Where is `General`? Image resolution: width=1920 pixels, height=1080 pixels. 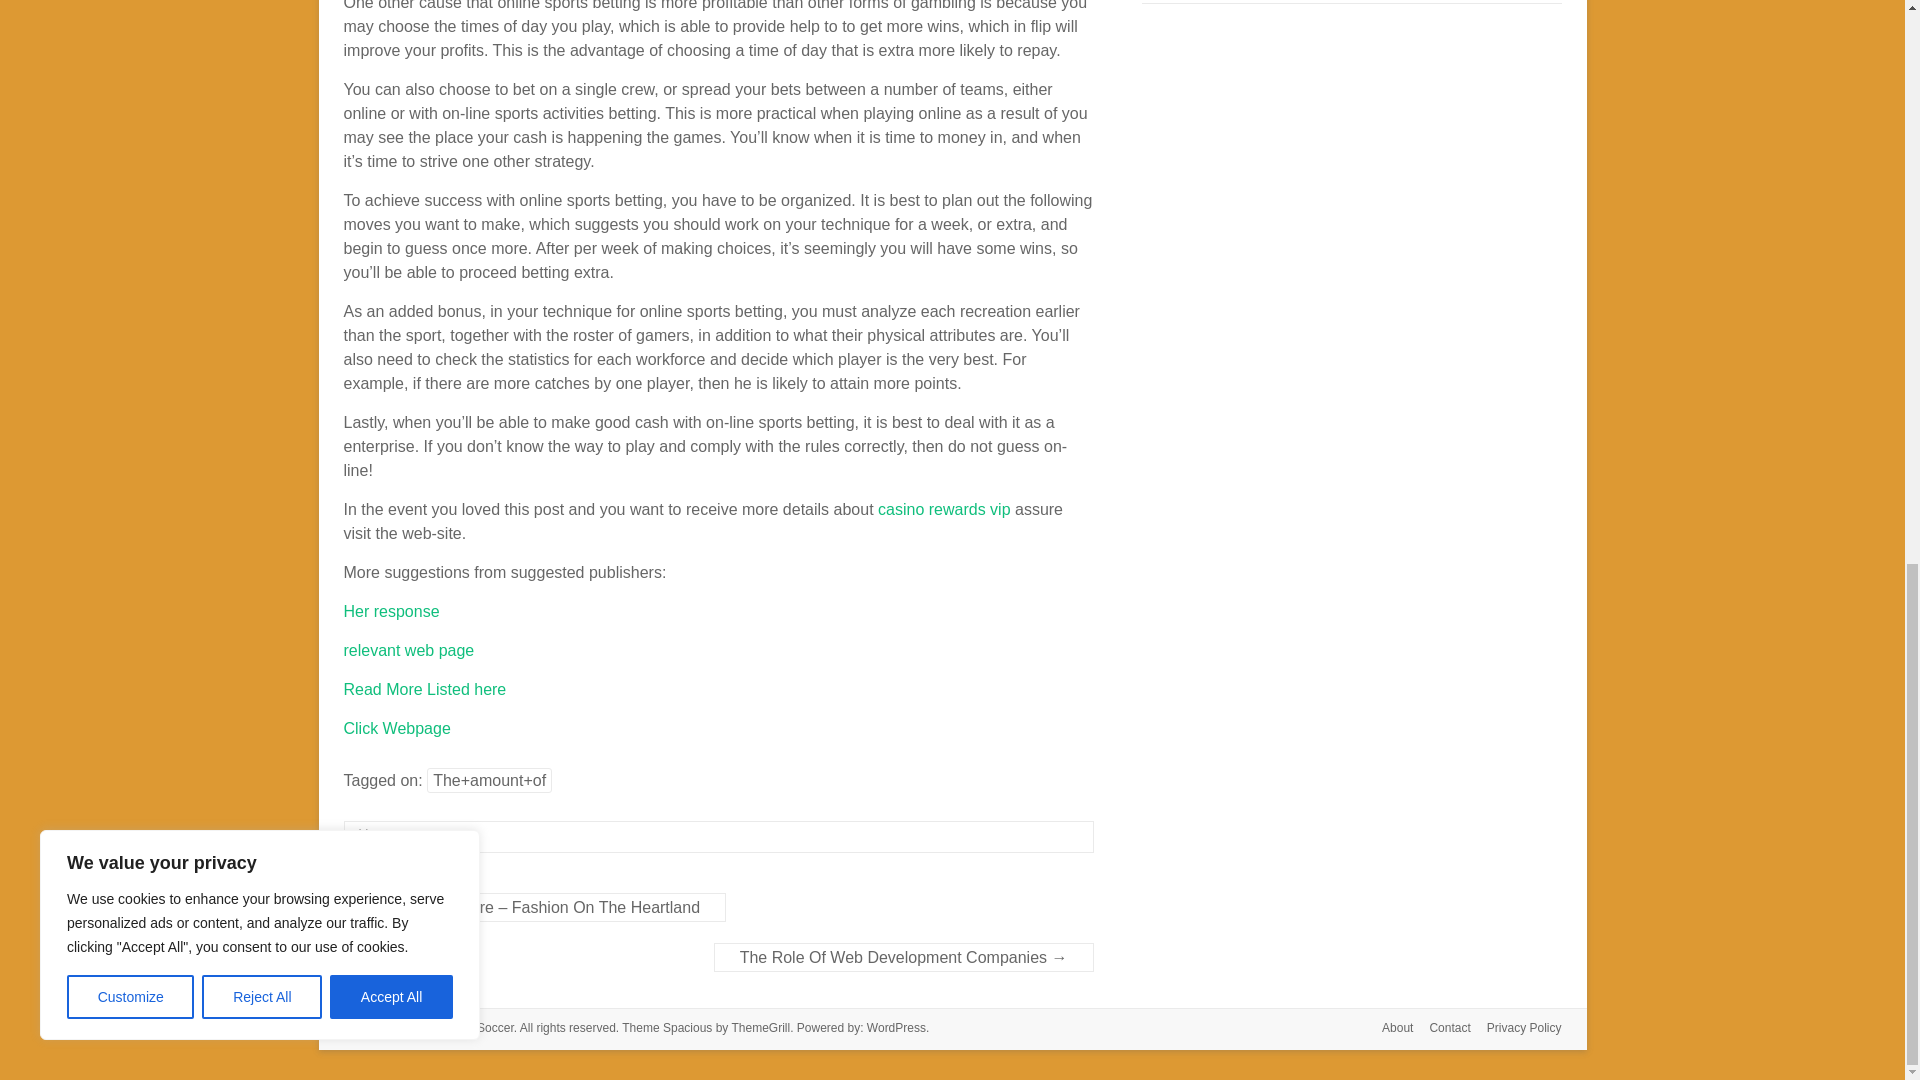 General is located at coordinates (435, 836).